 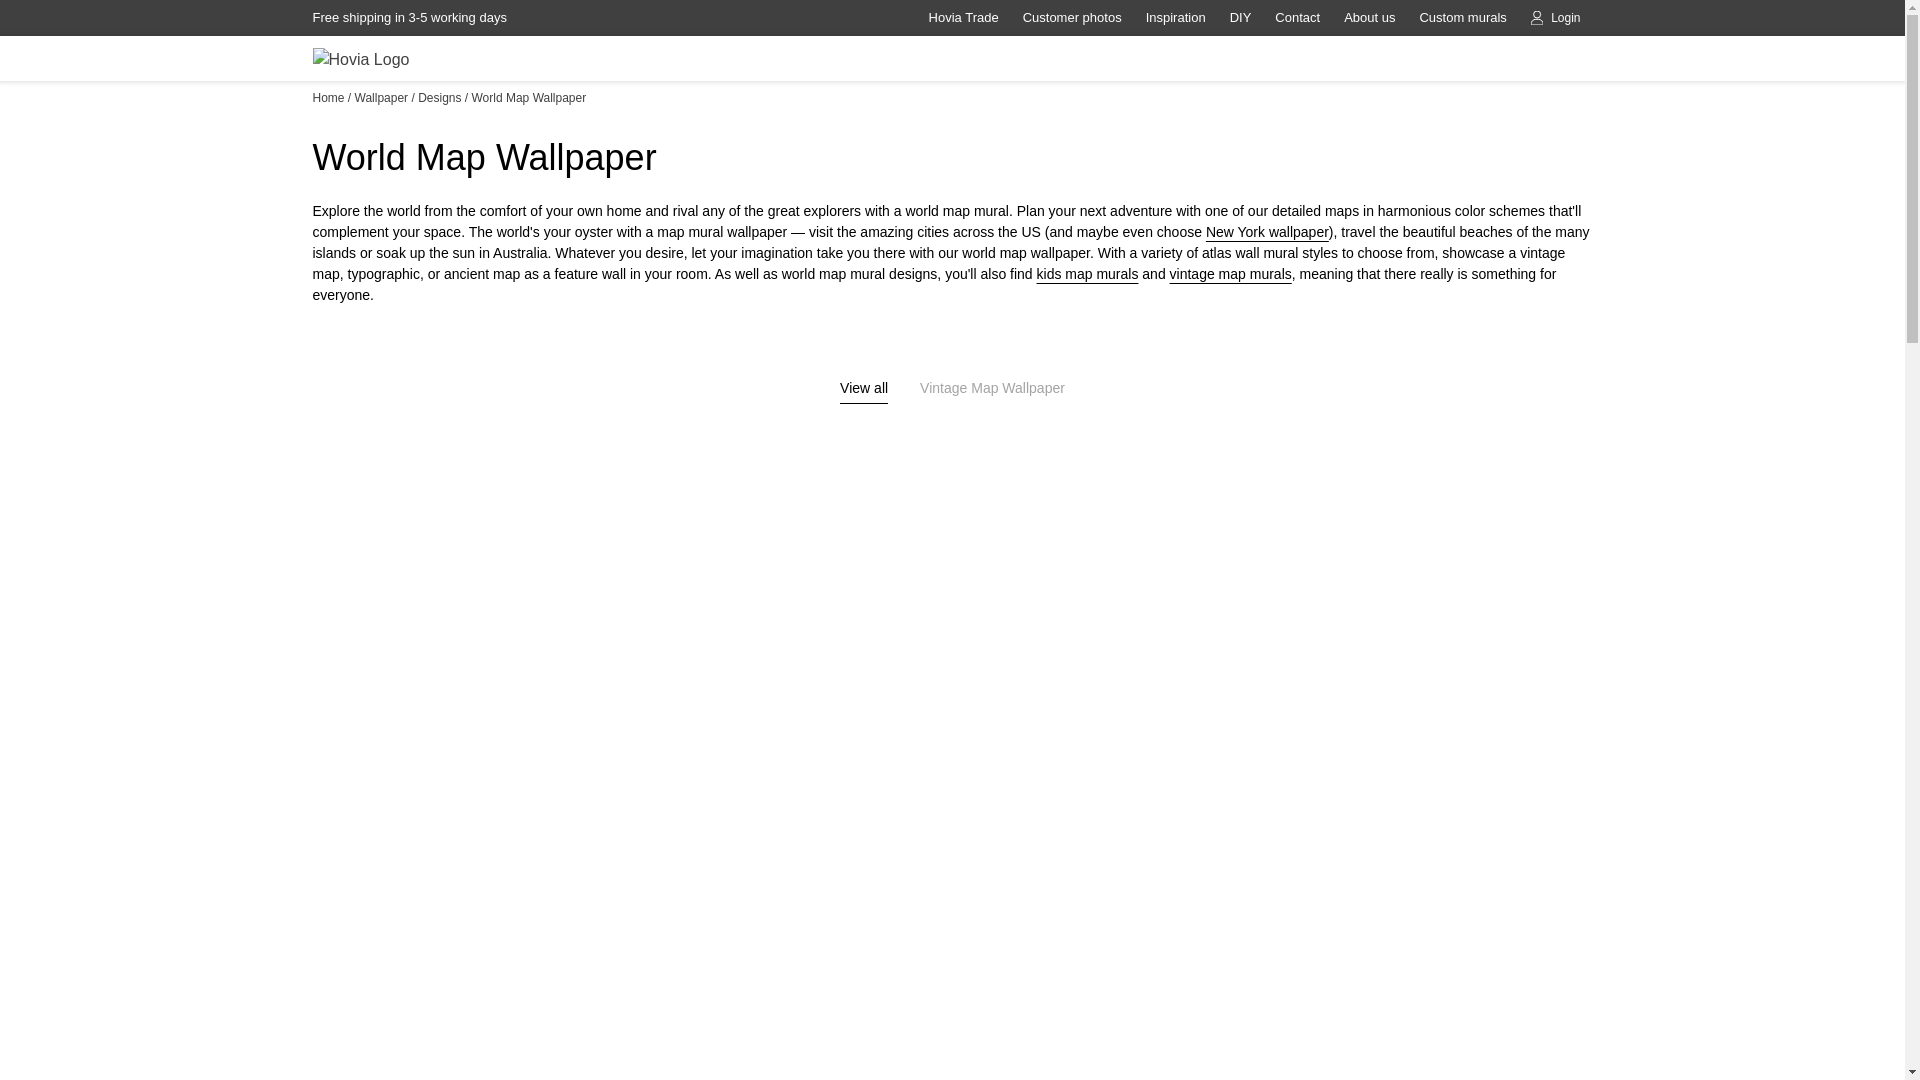 I want to click on Customer photos, so click(x=1072, y=18).